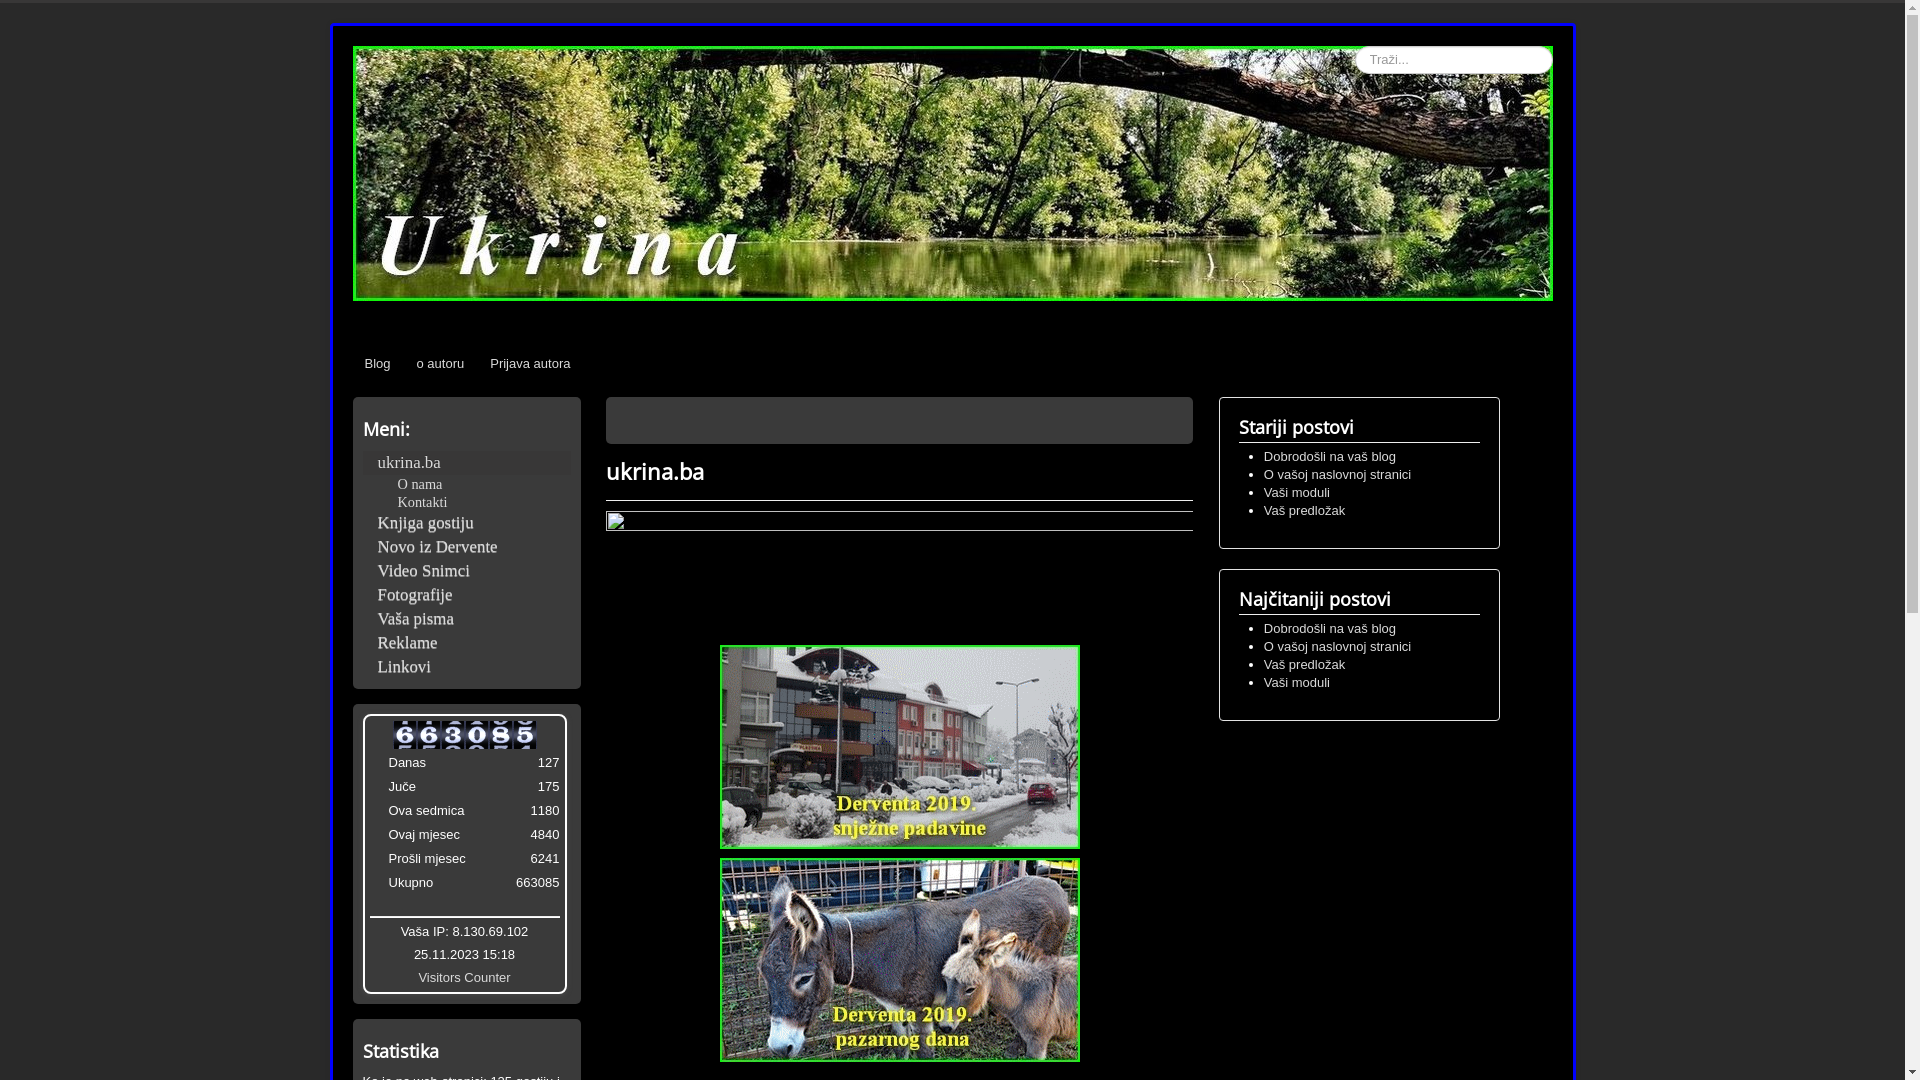 The height and width of the screenshot is (1080, 1920). Describe the element at coordinates (377, 790) in the screenshot. I see `2023-11-24` at that location.